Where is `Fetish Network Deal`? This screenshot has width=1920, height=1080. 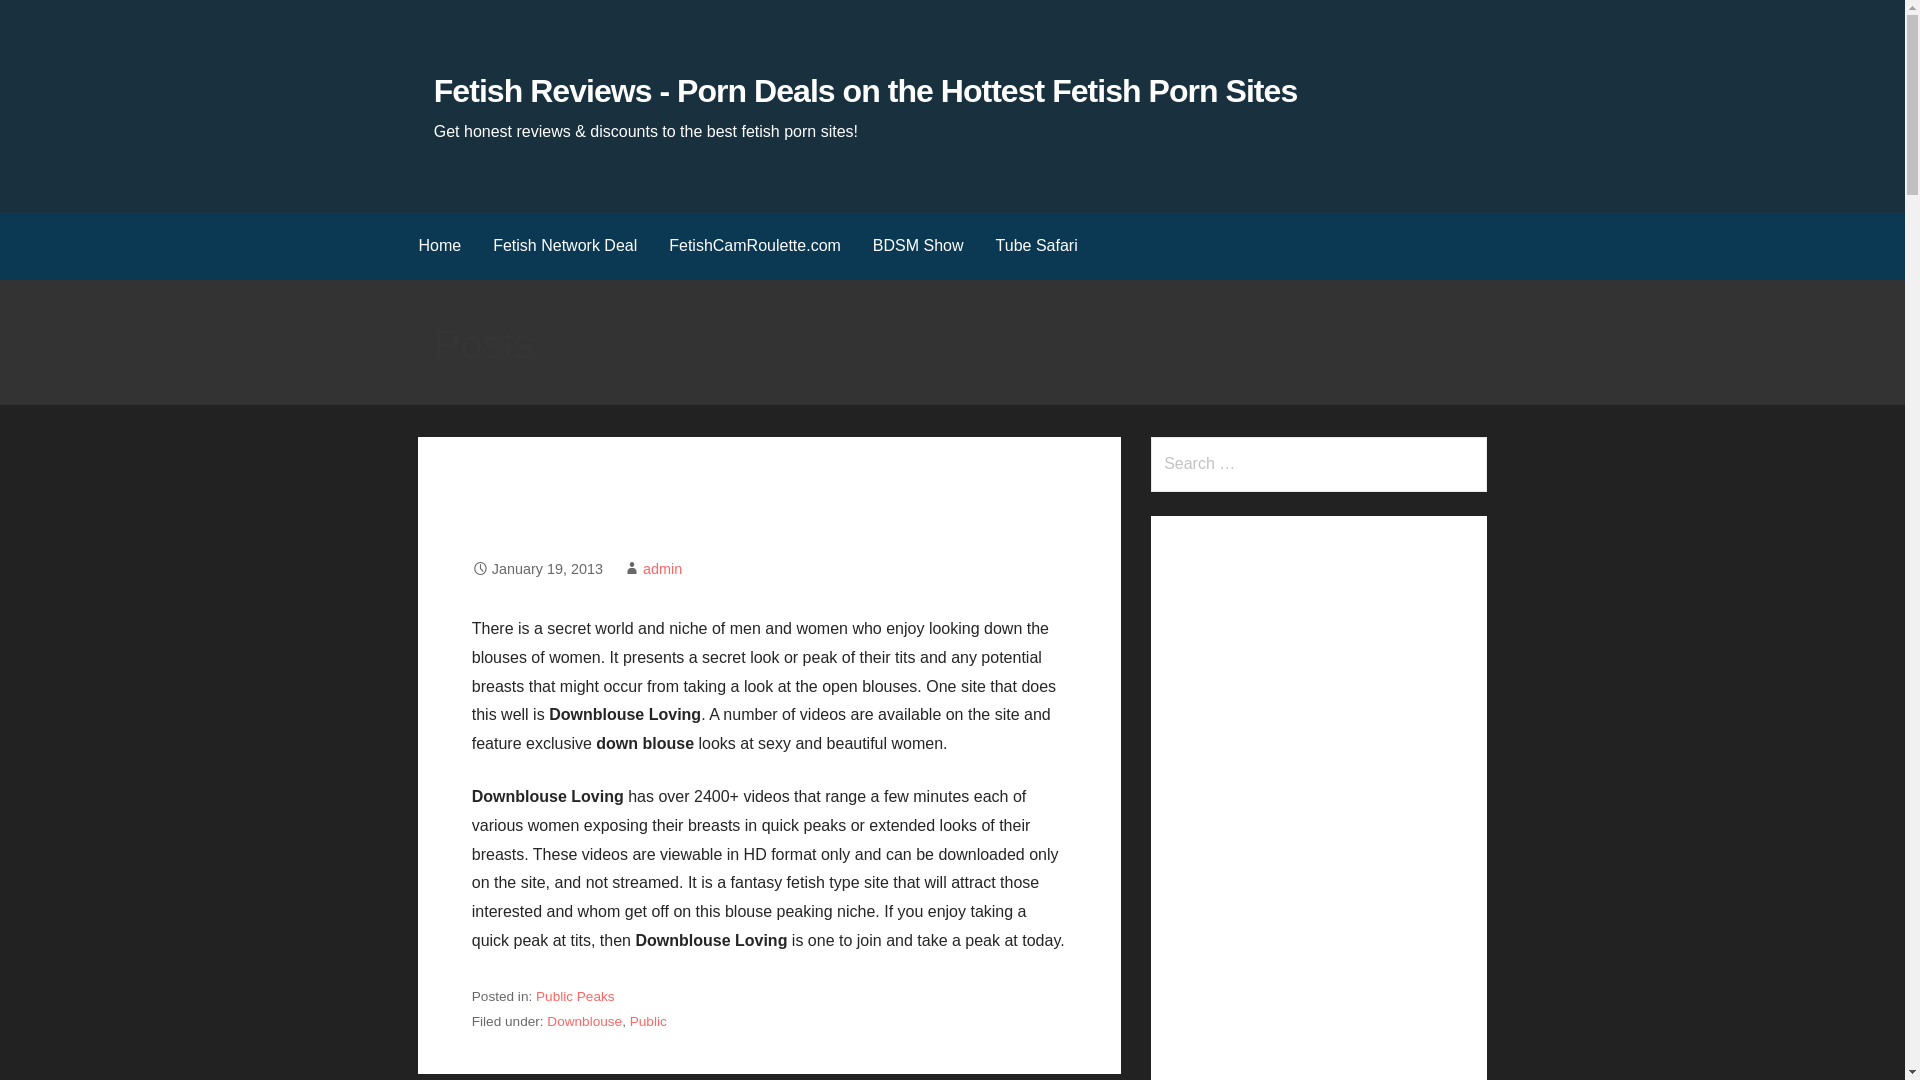 Fetish Network Deal is located at coordinates (564, 246).